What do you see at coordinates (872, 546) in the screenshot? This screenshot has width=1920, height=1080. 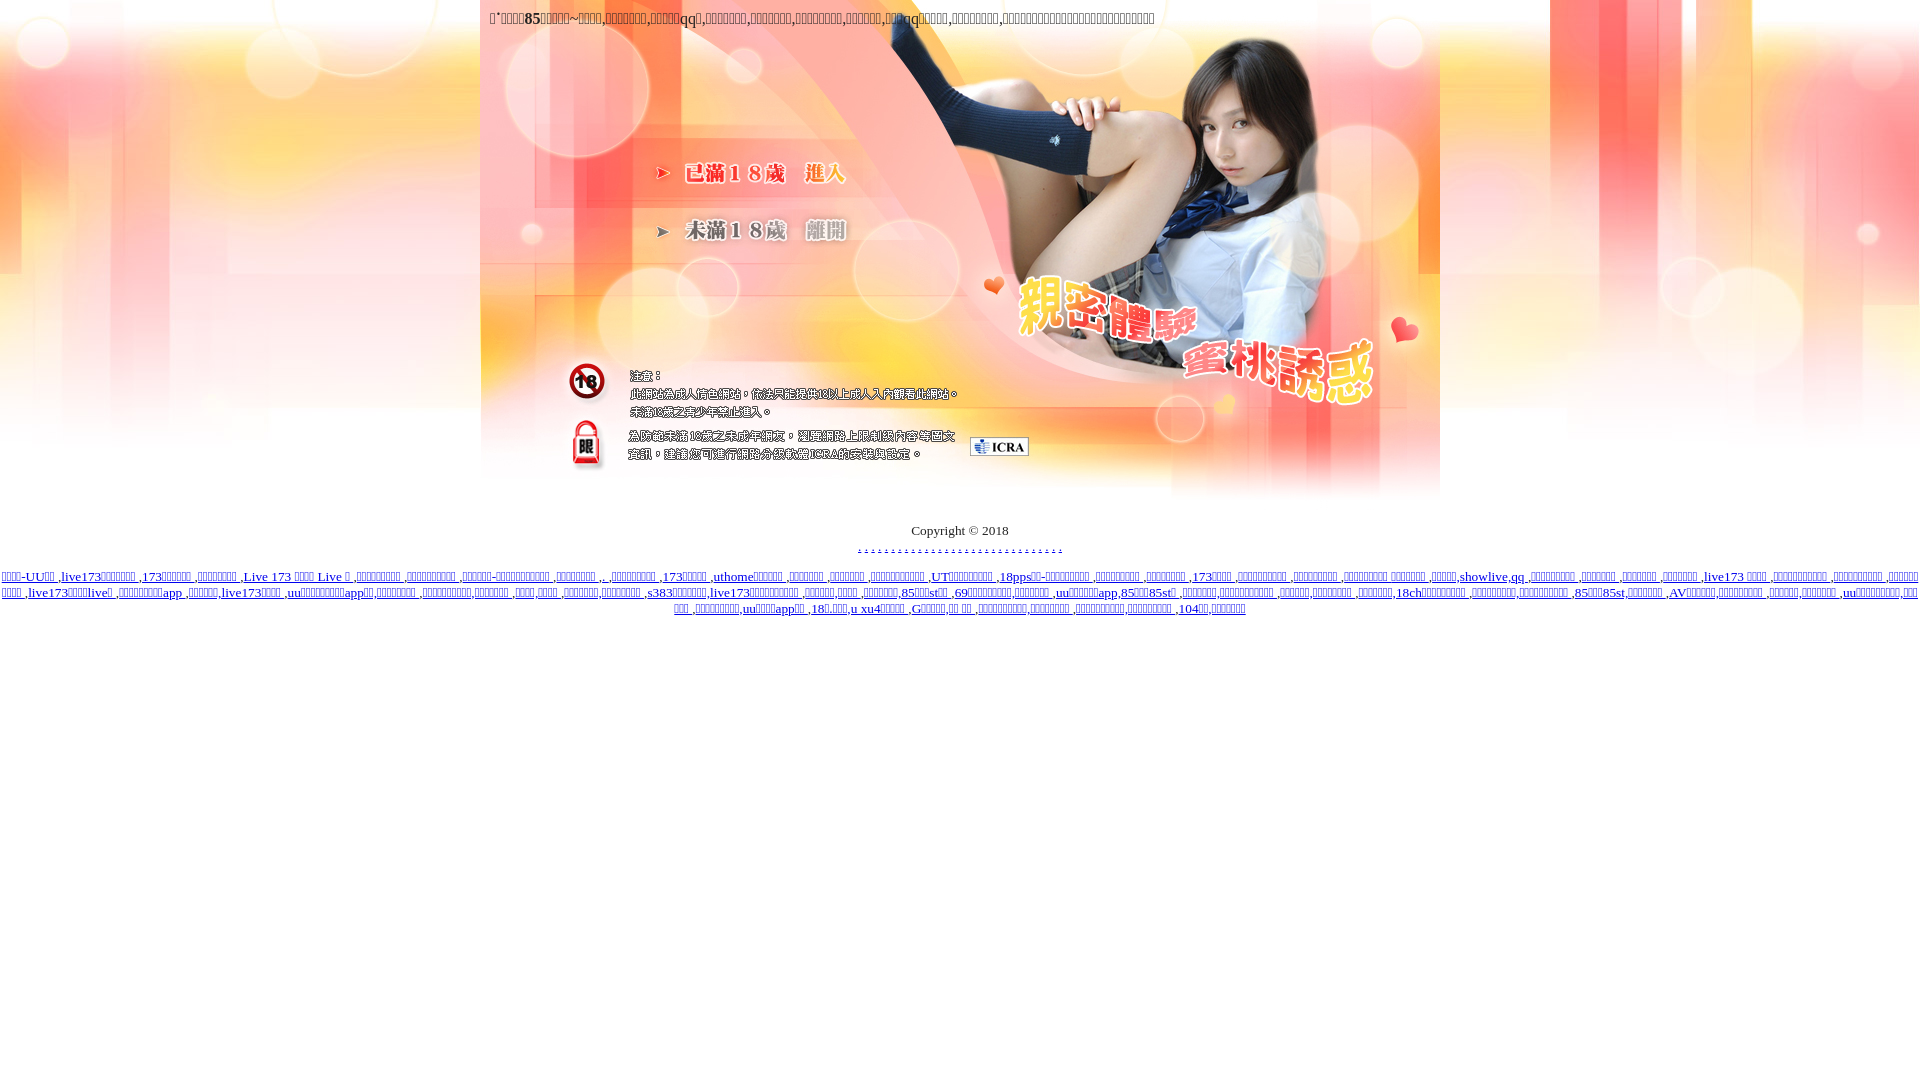 I see `.` at bounding box center [872, 546].